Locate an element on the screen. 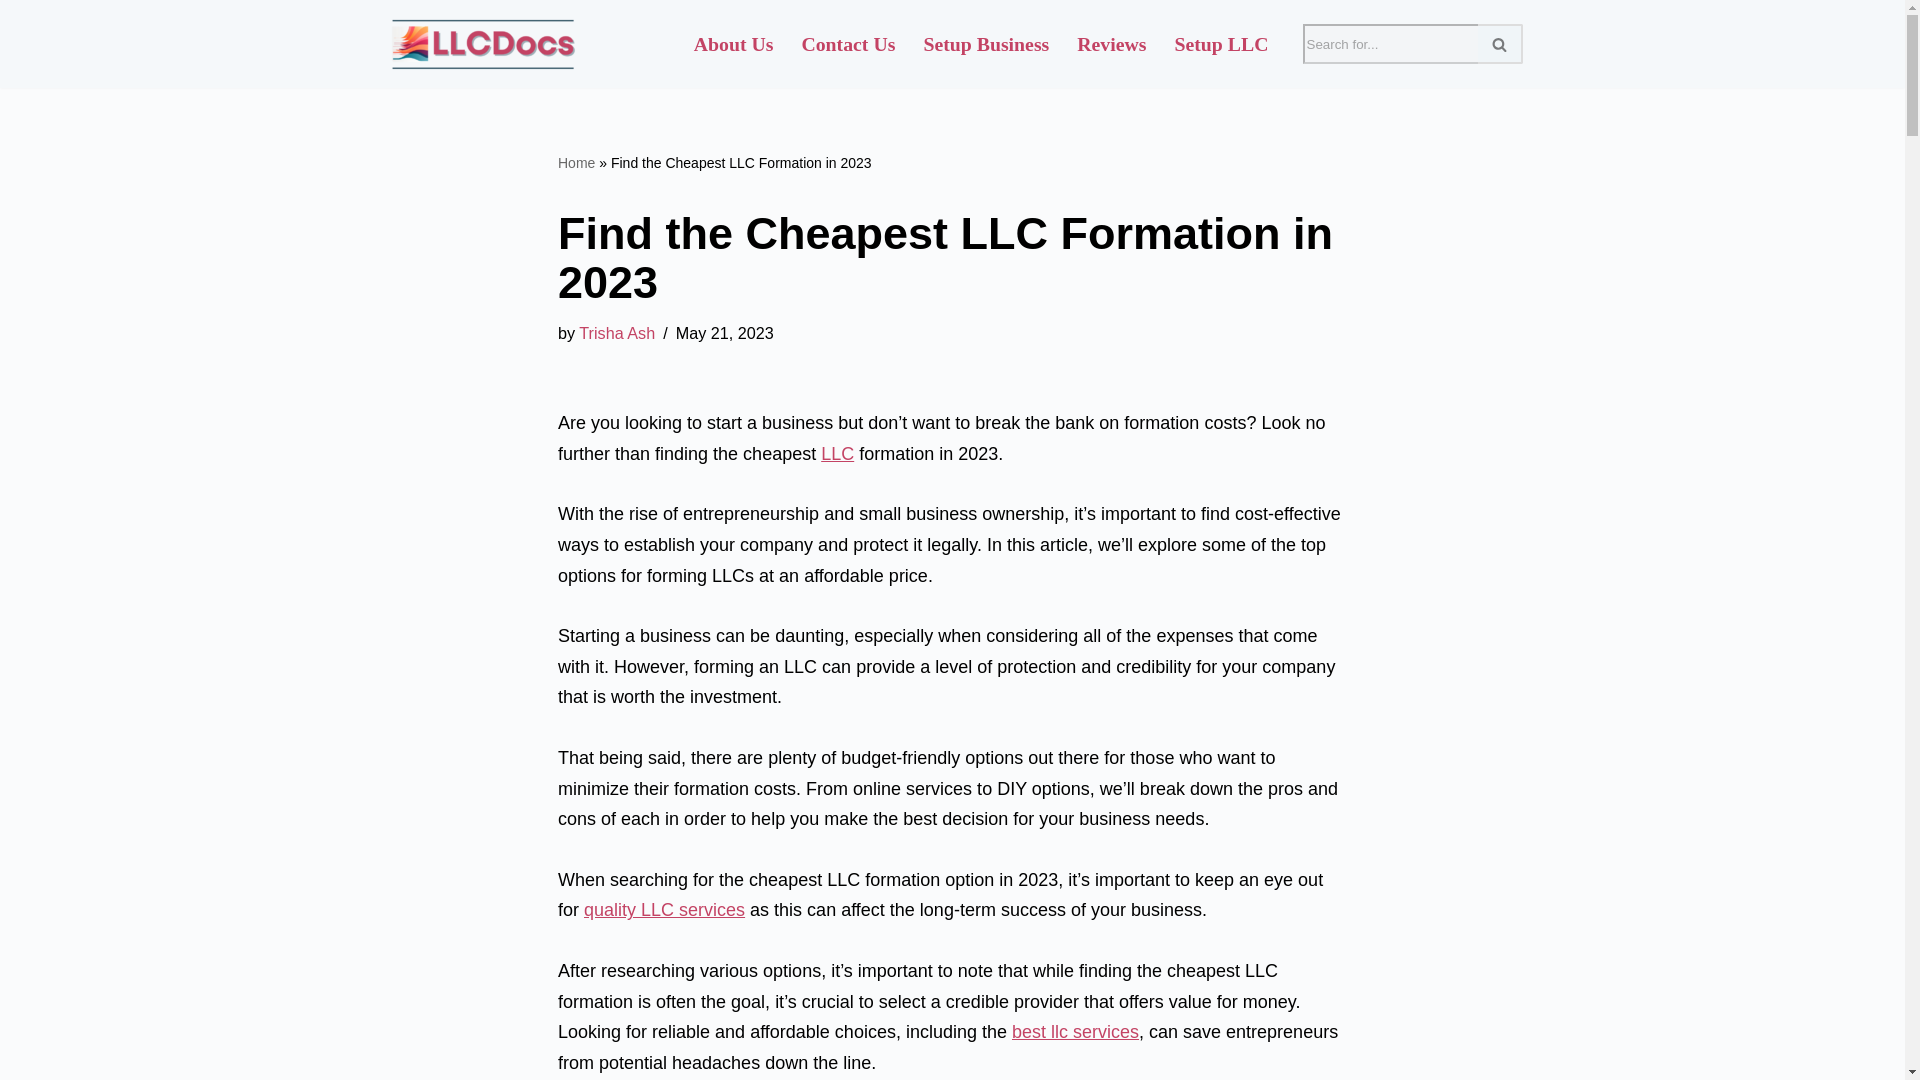  Trisha Ash is located at coordinates (616, 333).